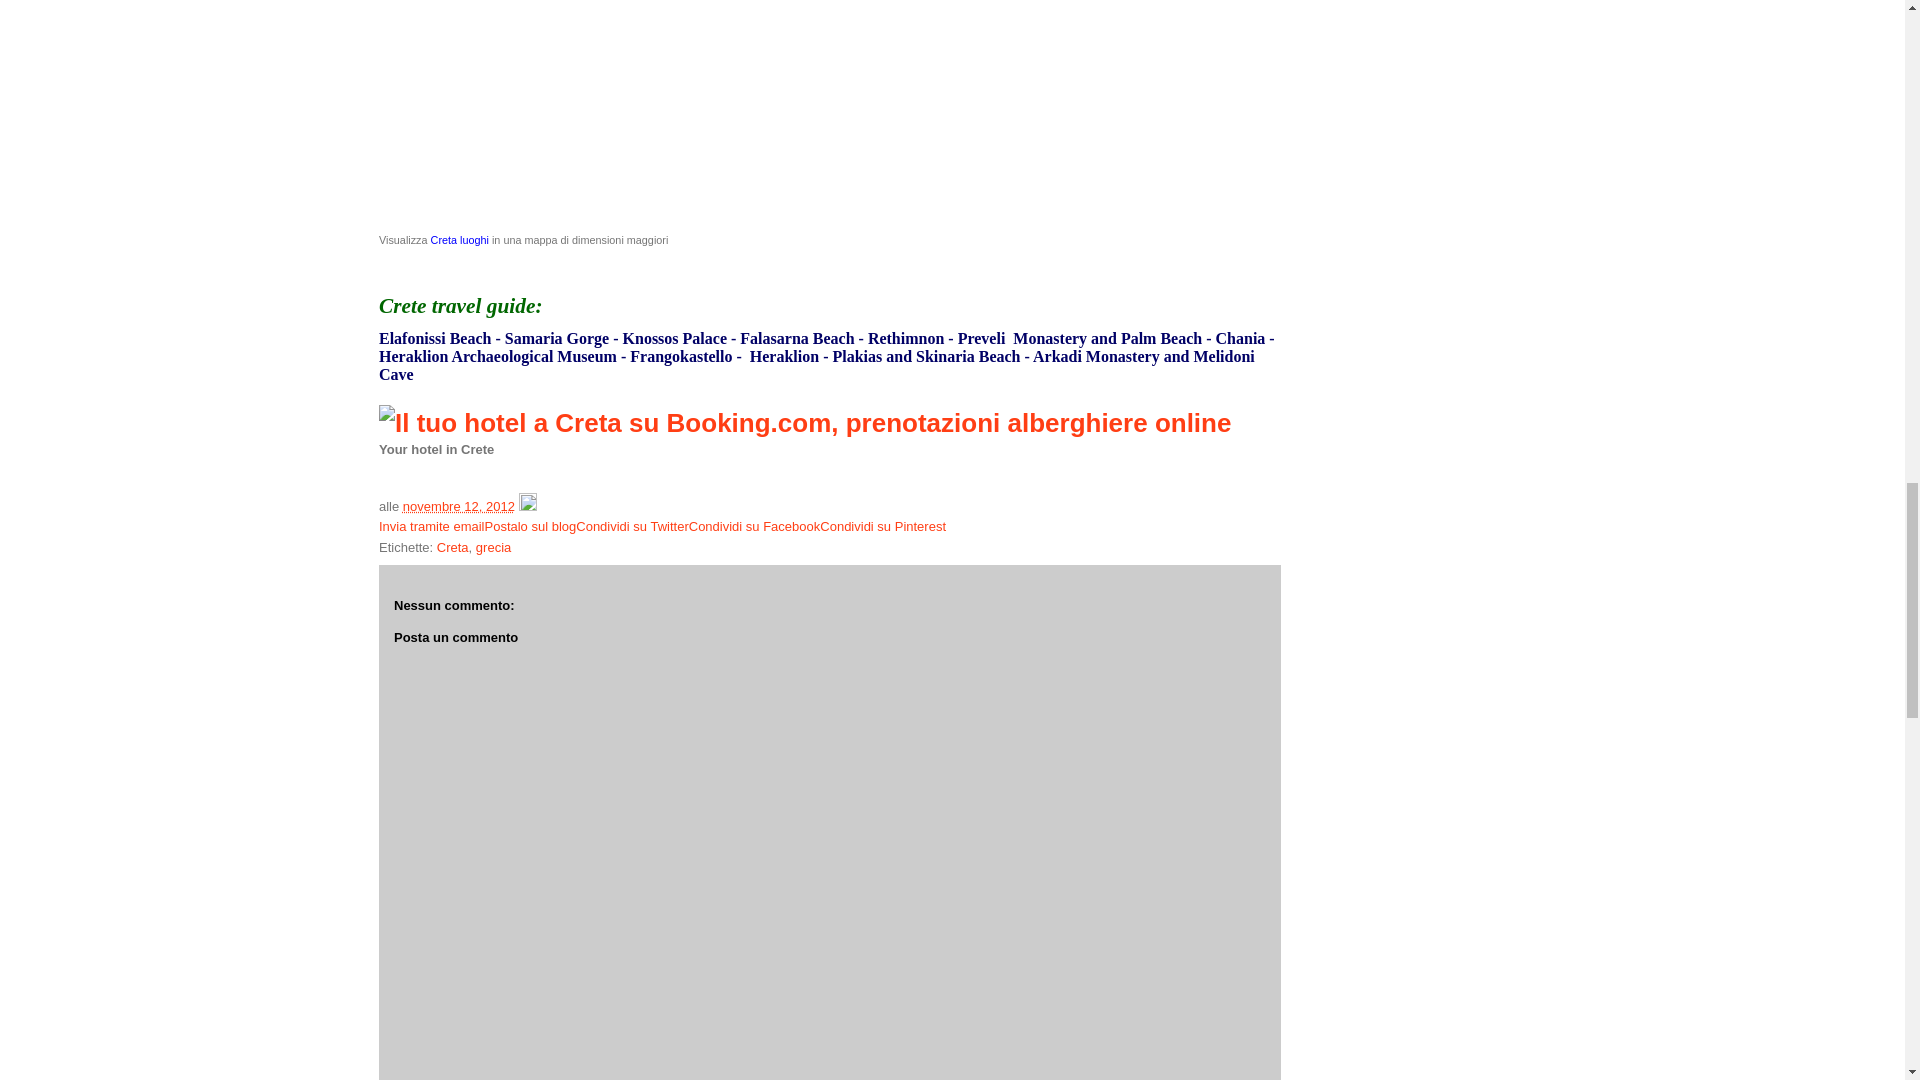 Image resolution: width=1920 pixels, height=1080 pixels. What do you see at coordinates (1240, 338) in the screenshot?
I see `Chania` at bounding box center [1240, 338].